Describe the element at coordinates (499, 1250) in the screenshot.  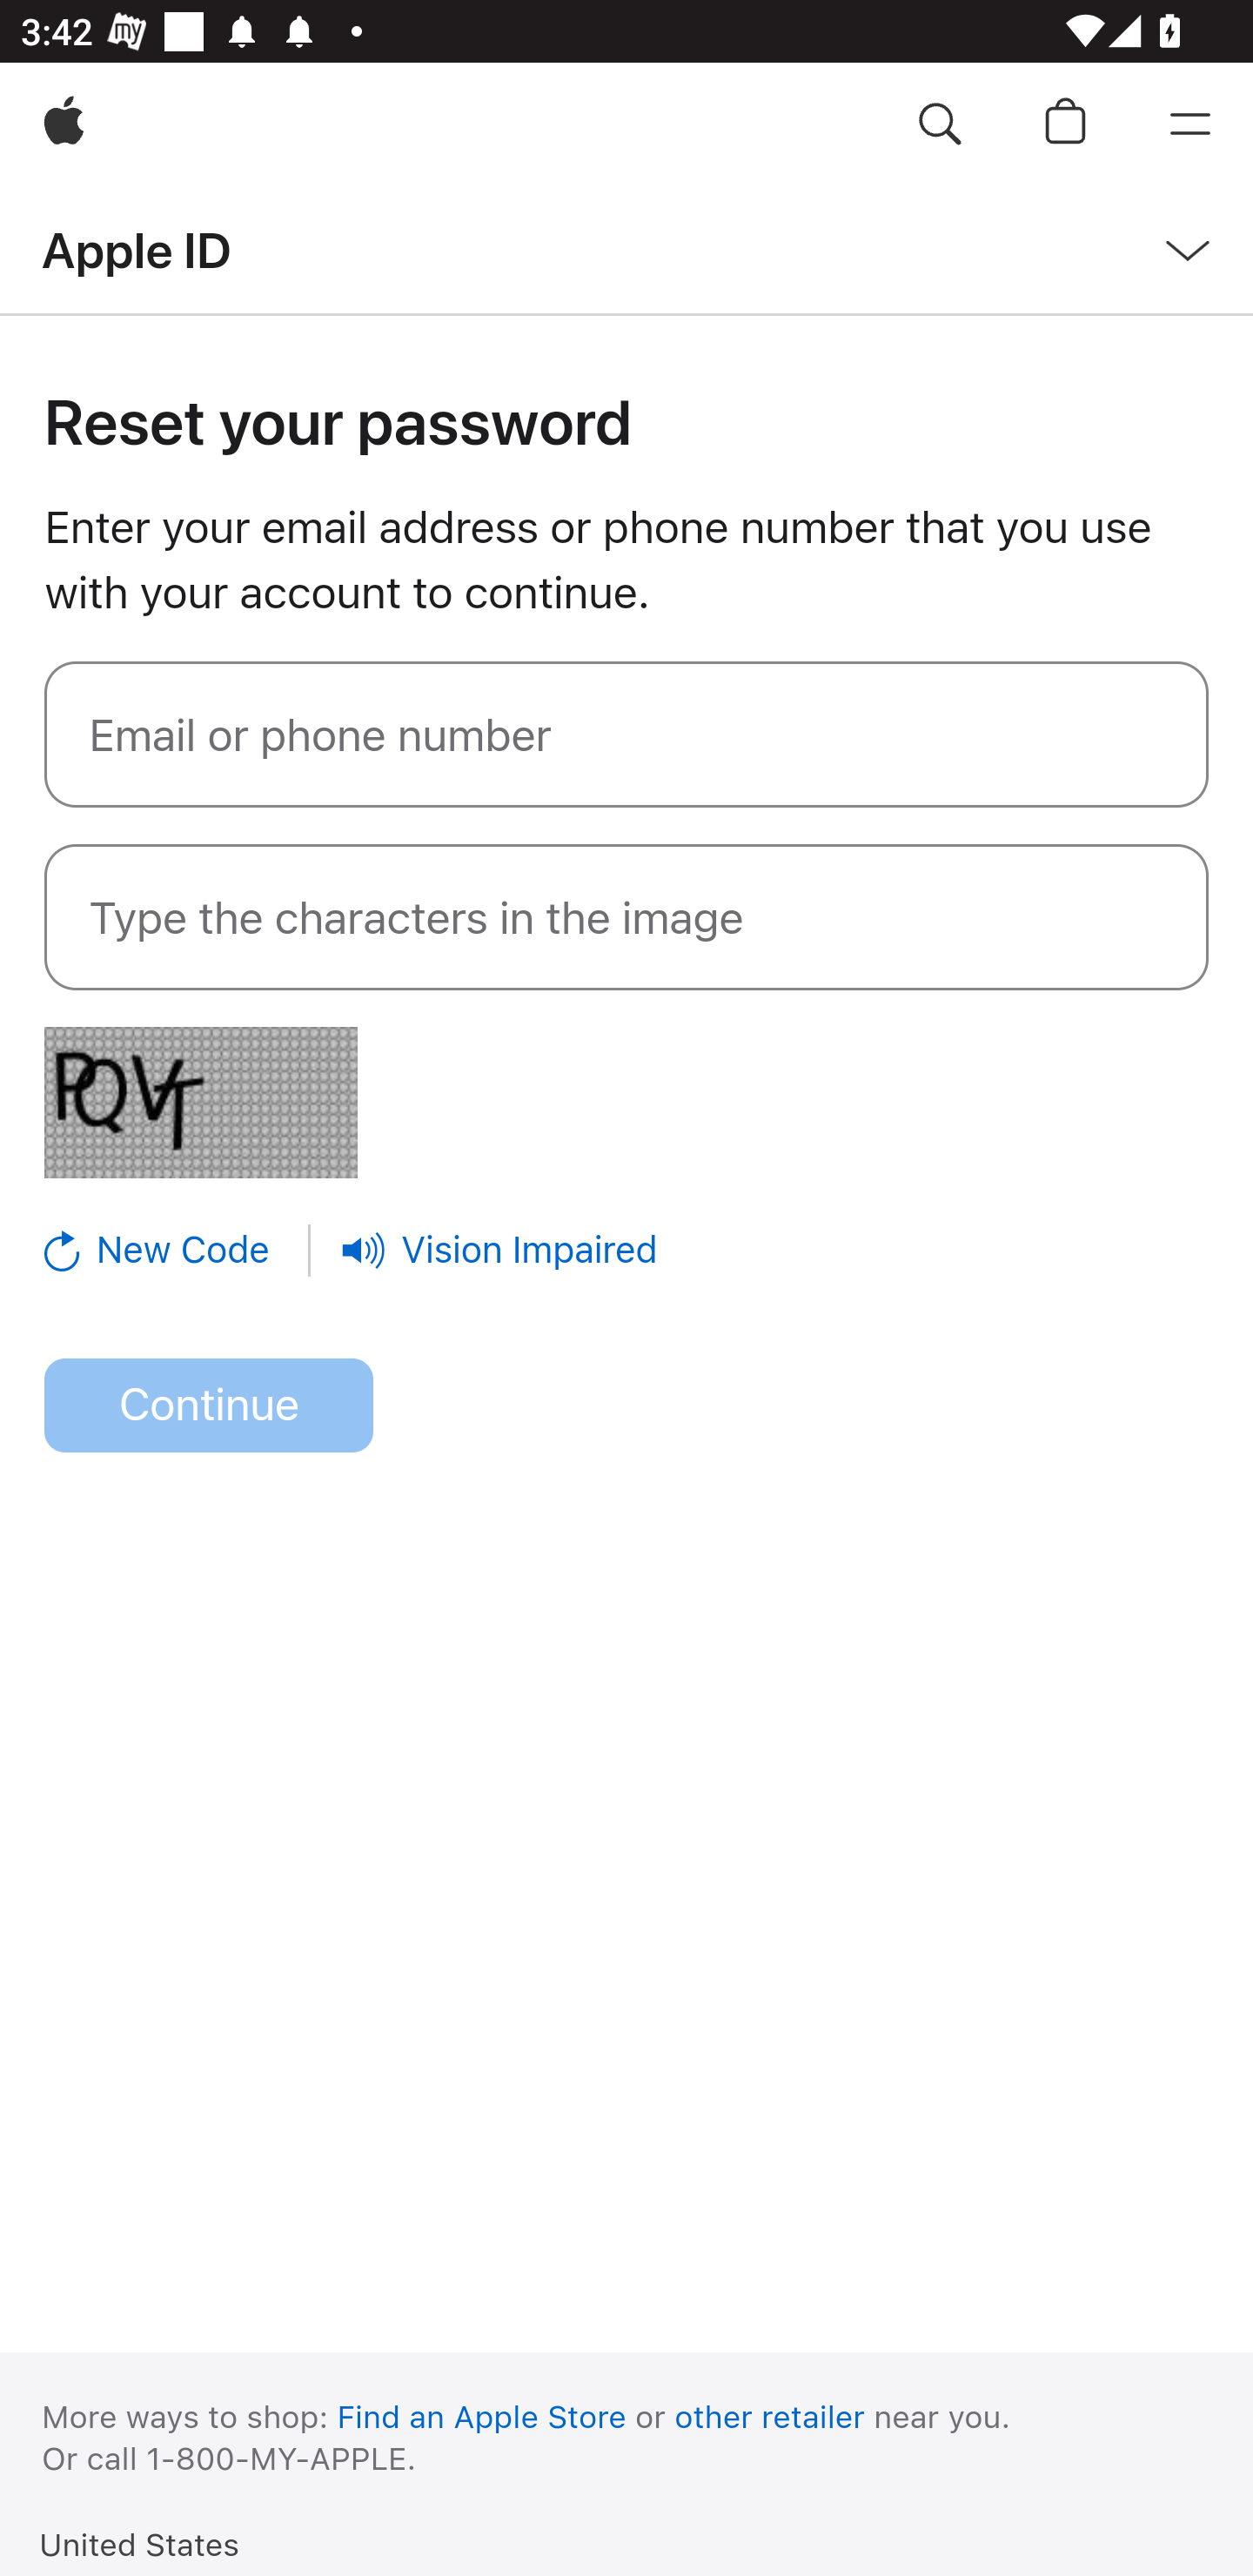
I see ` Vision Impaired` at that location.